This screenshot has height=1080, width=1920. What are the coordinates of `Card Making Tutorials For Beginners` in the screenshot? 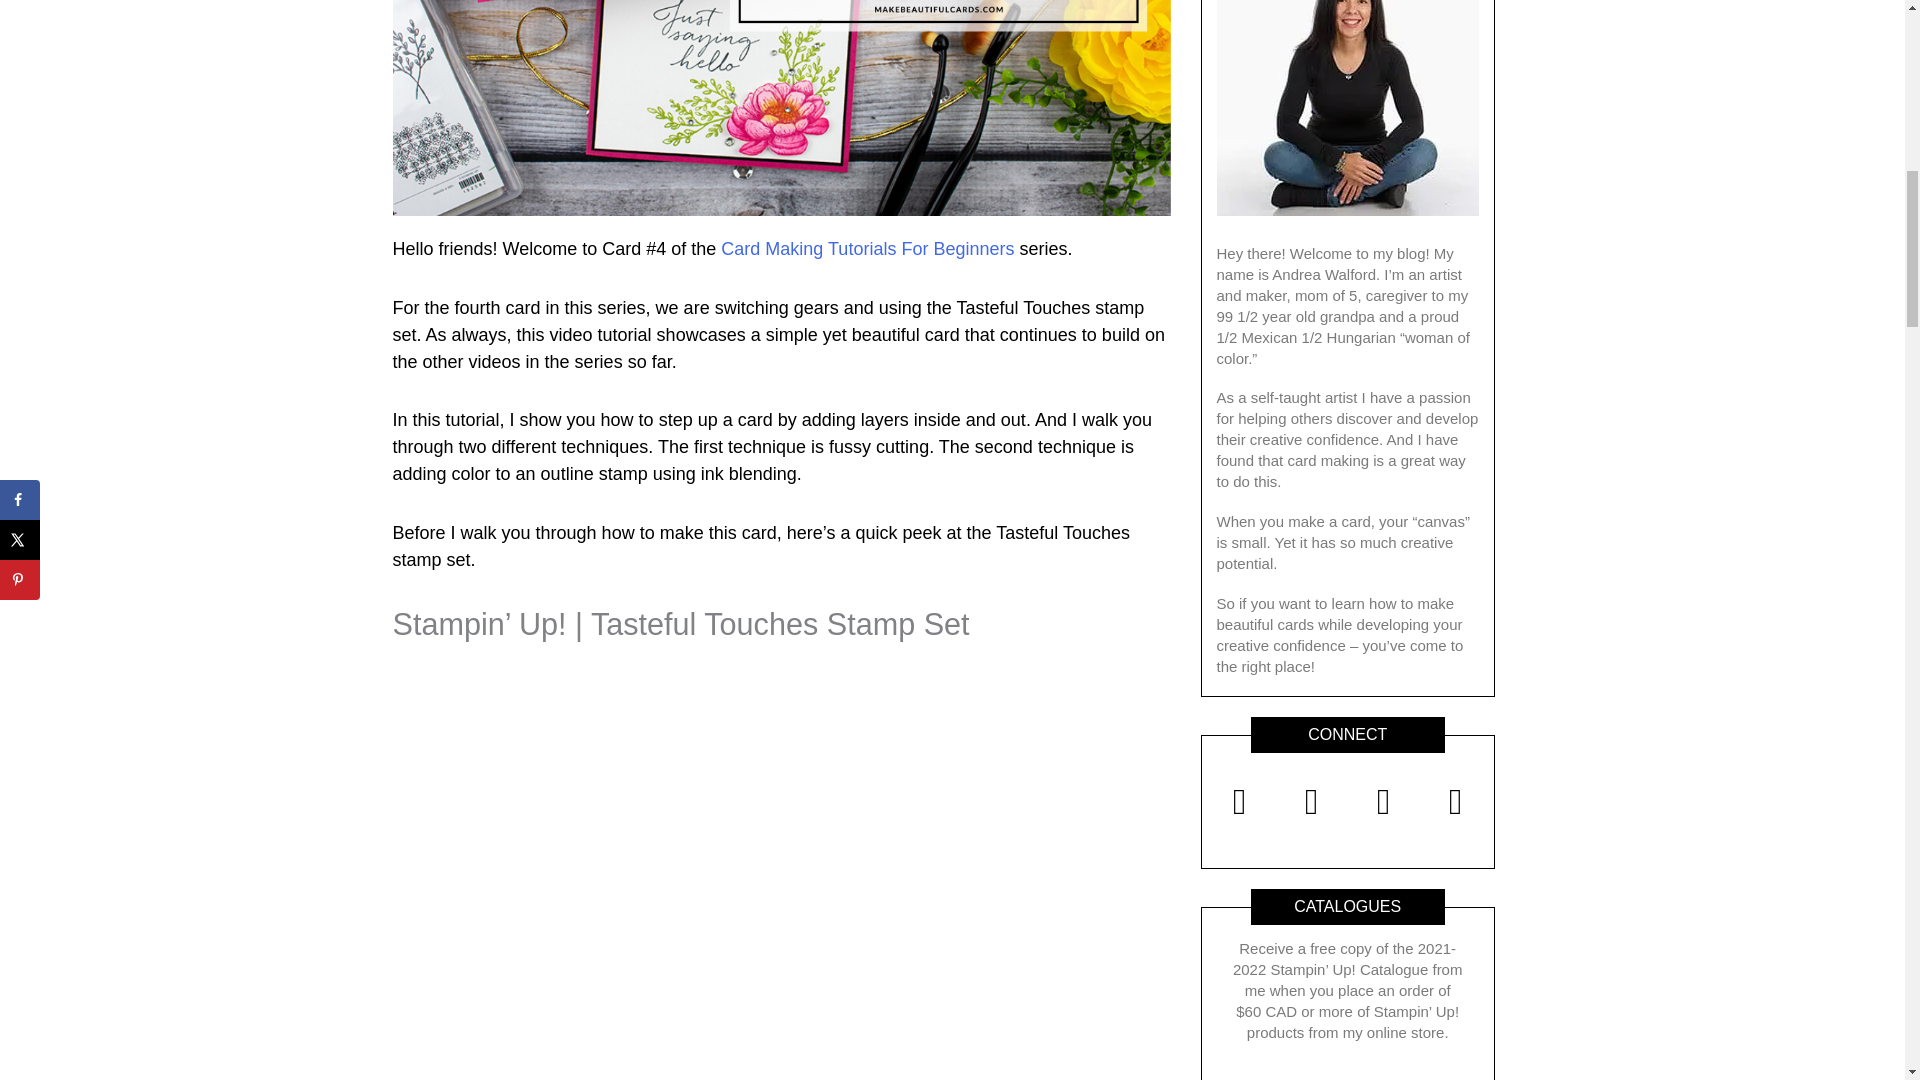 It's located at (867, 248).